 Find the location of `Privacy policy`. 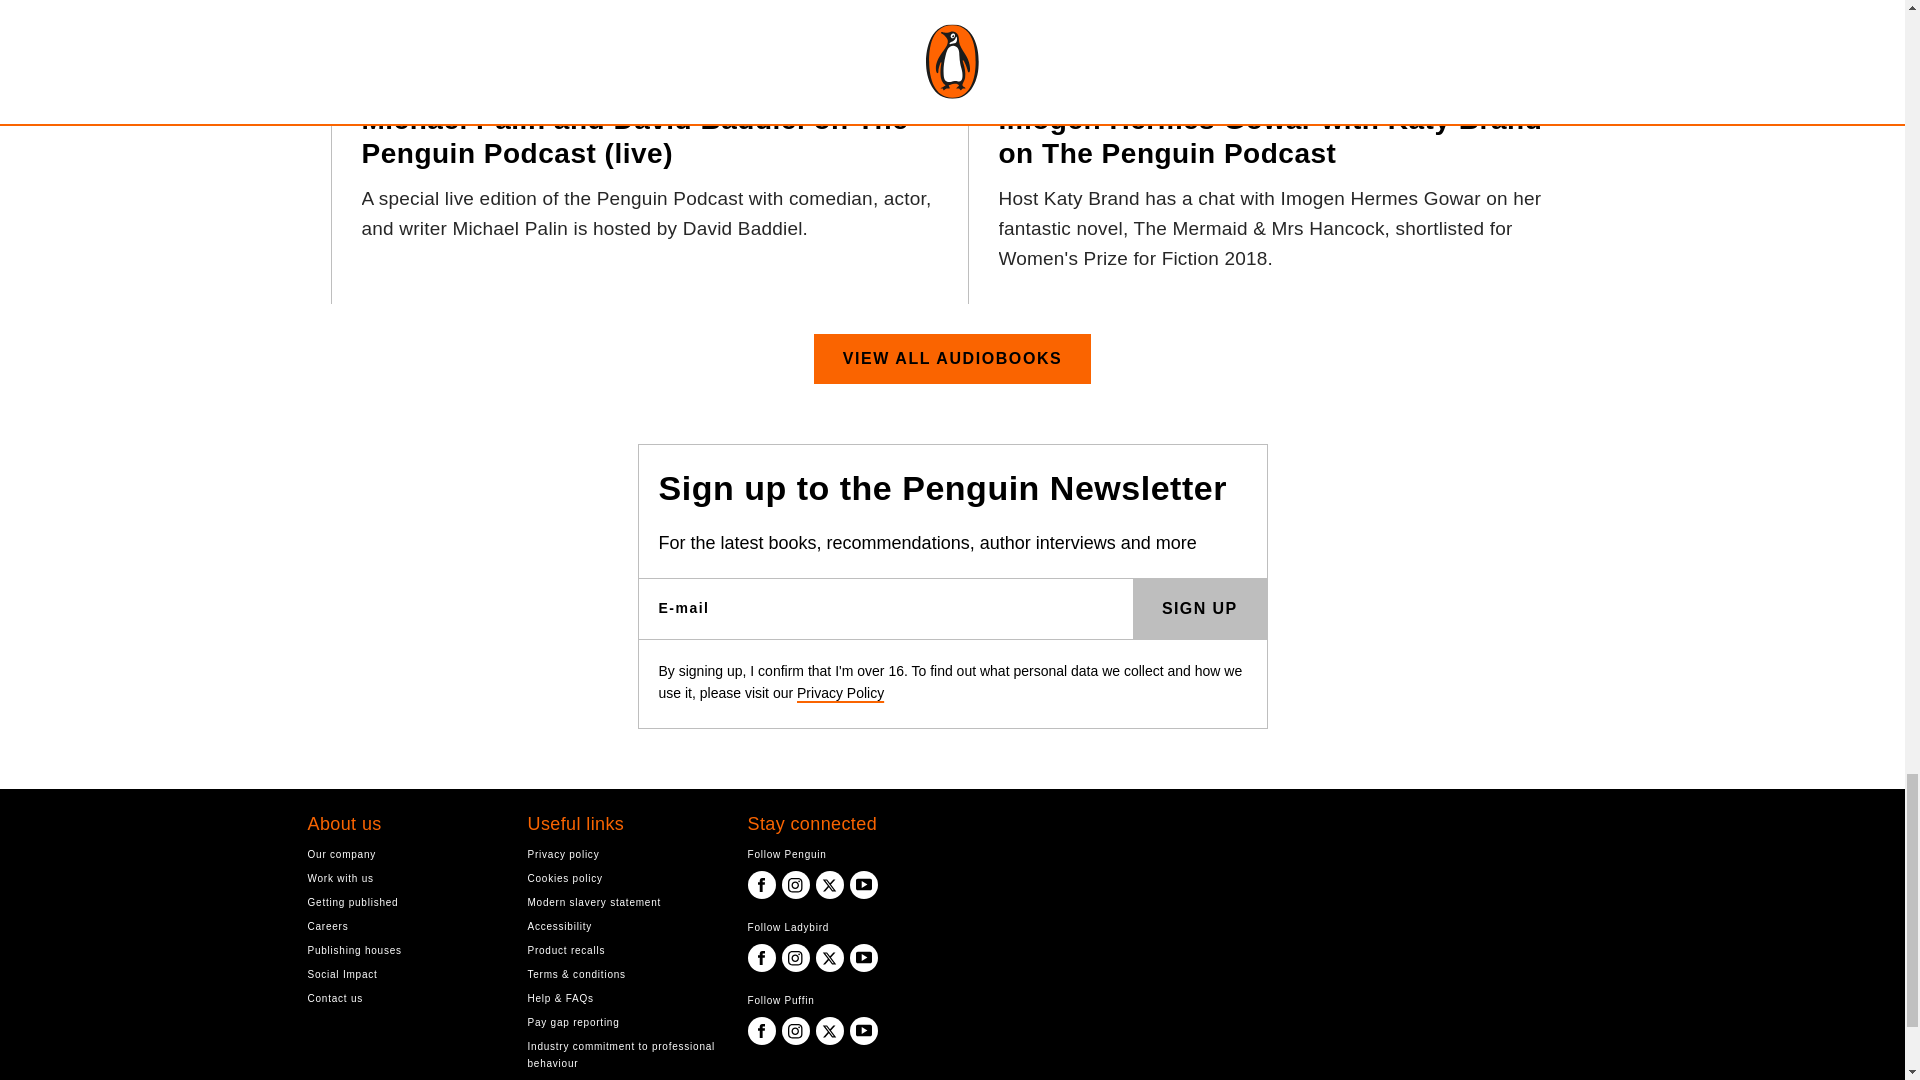

Privacy policy is located at coordinates (623, 854).